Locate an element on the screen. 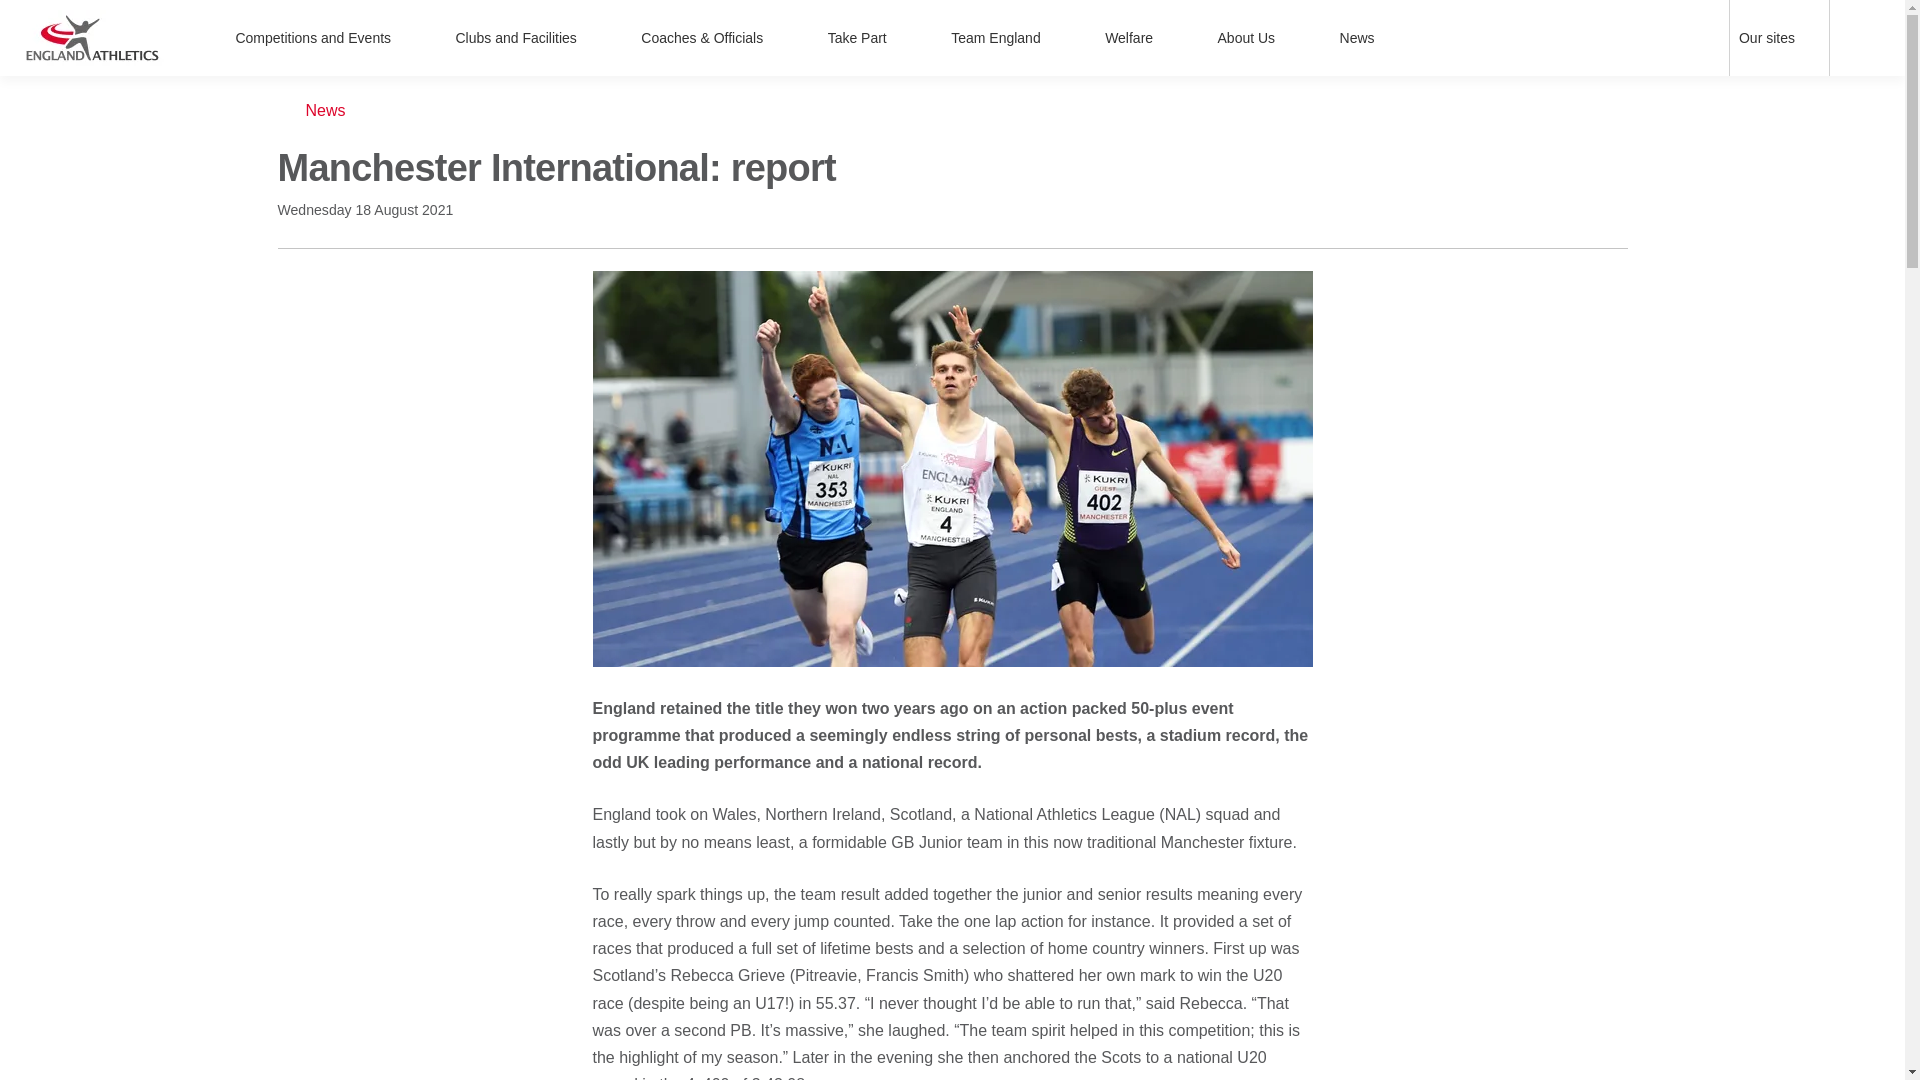 Image resolution: width=1920 pixels, height=1080 pixels. Clubs and Facilities is located at coordinates (528, 38).